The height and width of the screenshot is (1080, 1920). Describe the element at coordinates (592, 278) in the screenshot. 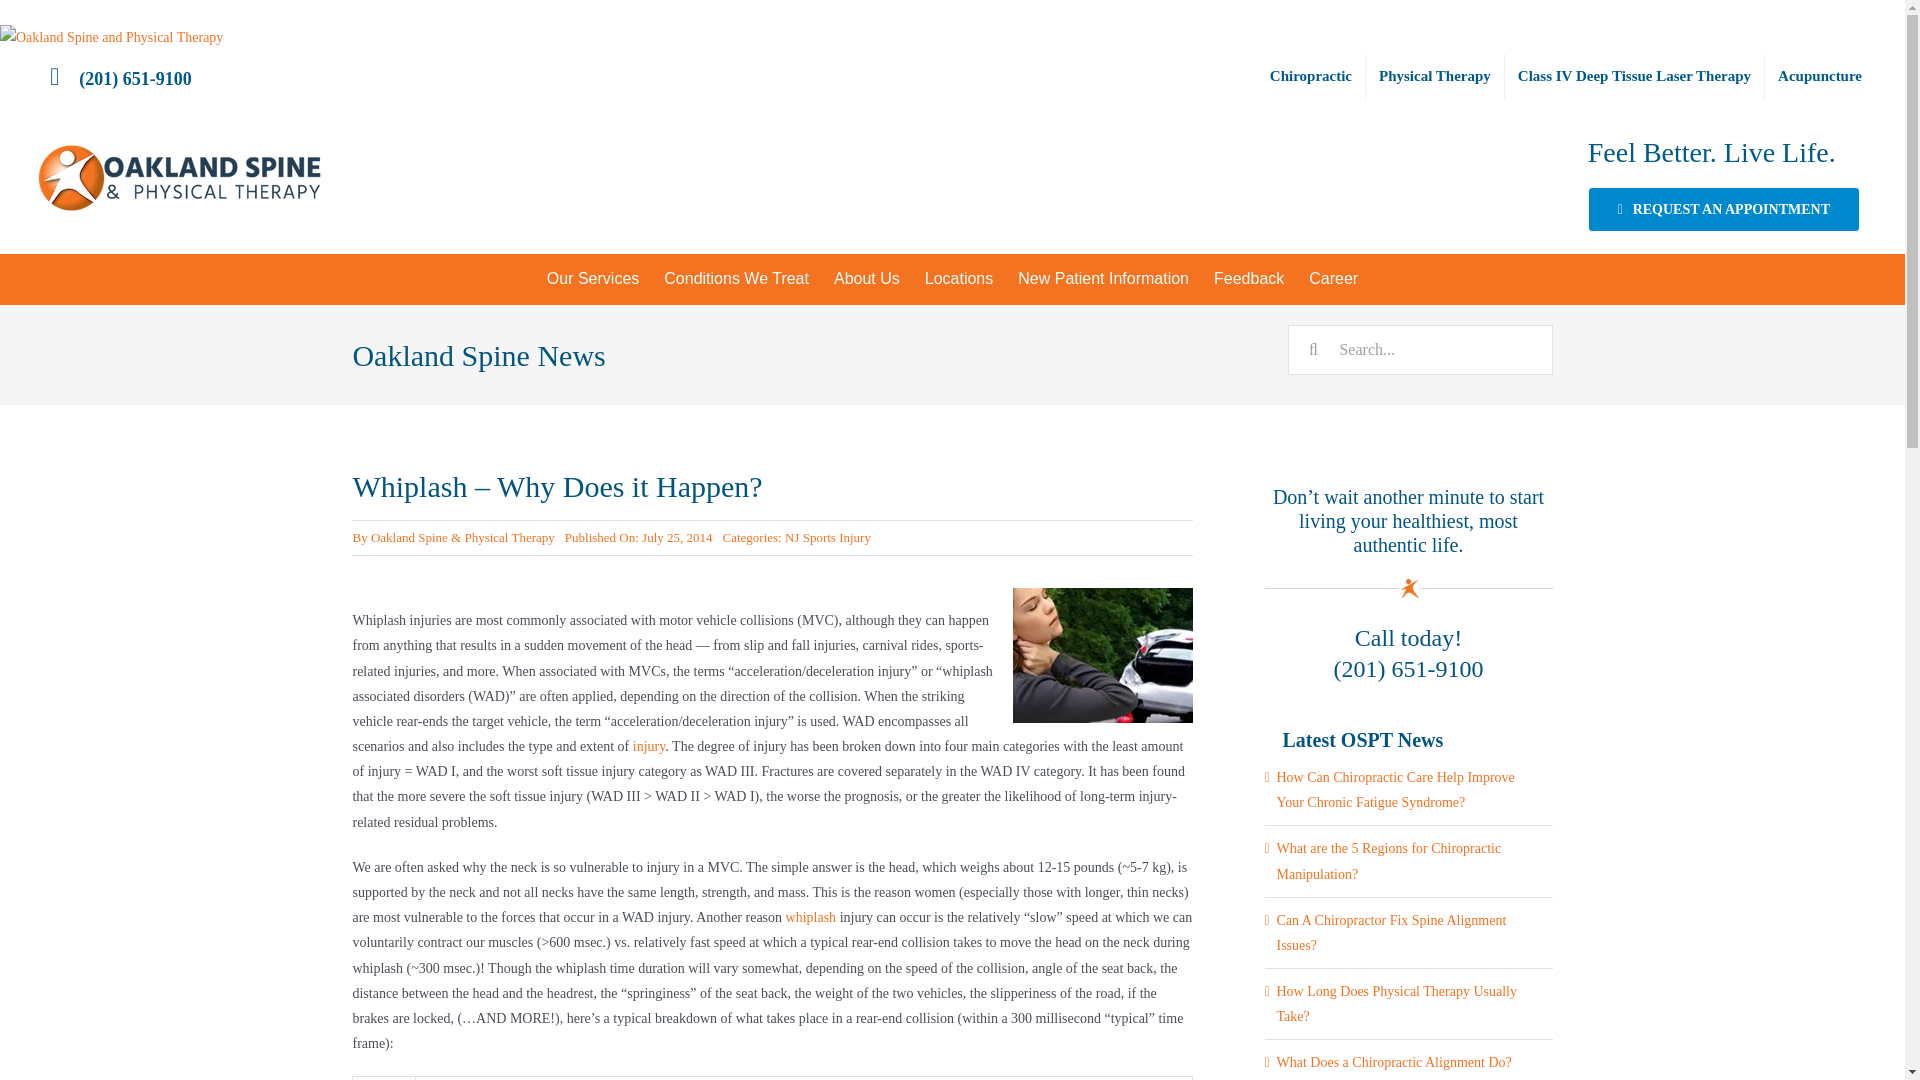

I see `Our Services` at that location.